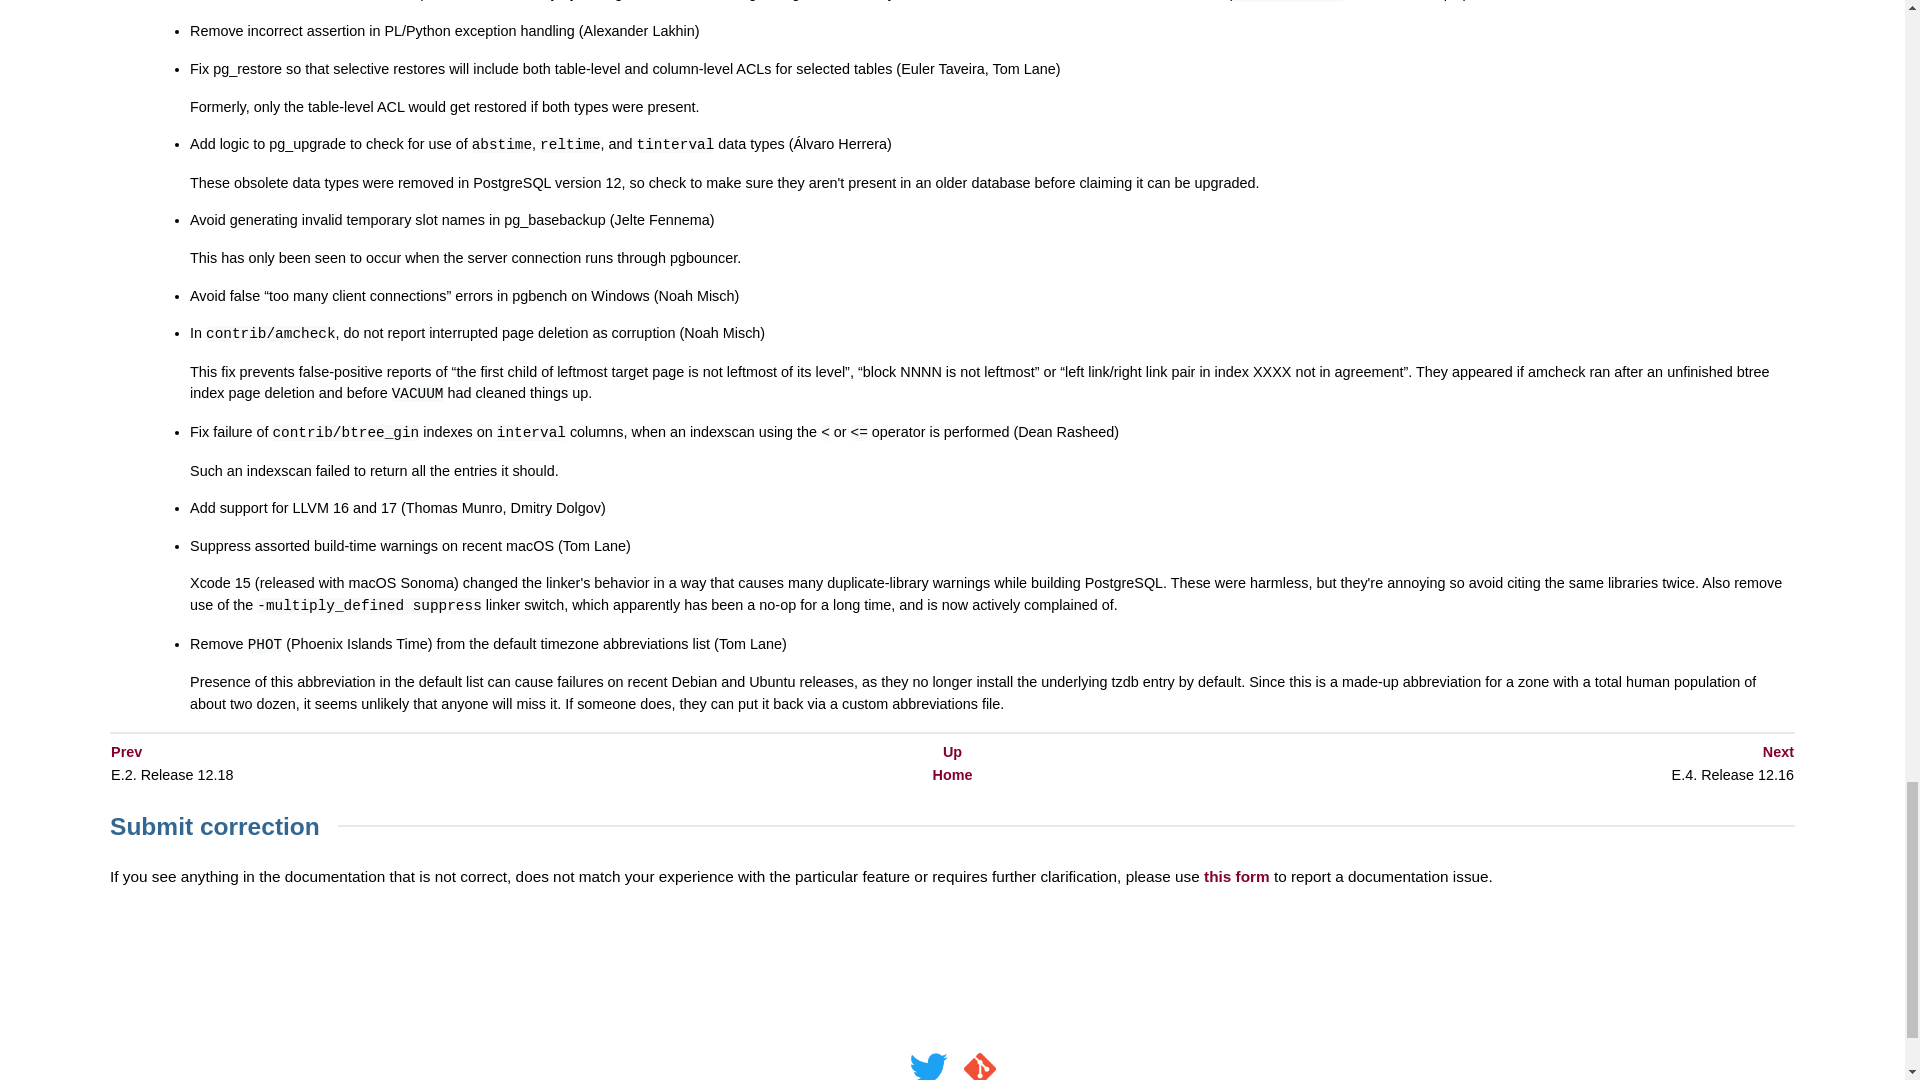 The height and width of the screenshot is (1080, 1920). I want to click on Up, so click(952, 752).